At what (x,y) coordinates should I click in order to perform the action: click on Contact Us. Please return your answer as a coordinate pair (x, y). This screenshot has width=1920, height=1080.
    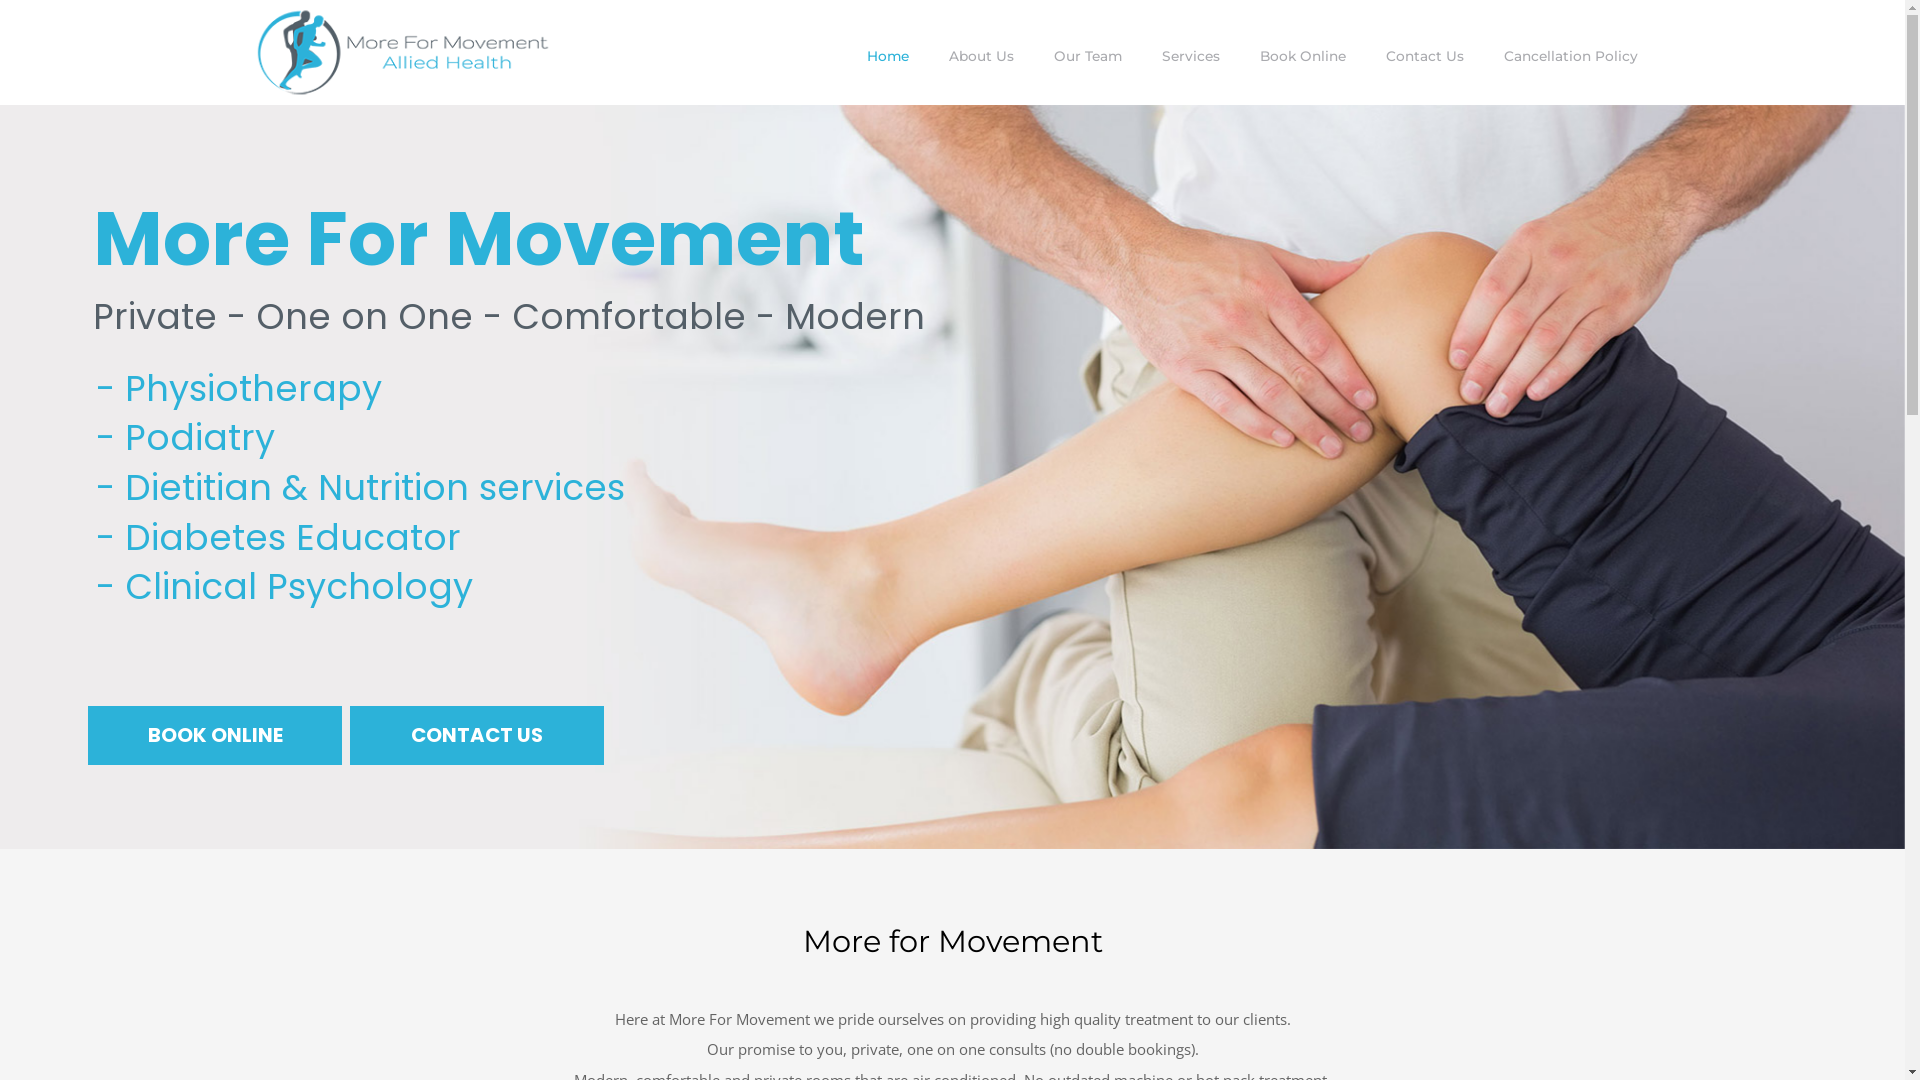
    Looking at the image, I should click on (1425, 56).